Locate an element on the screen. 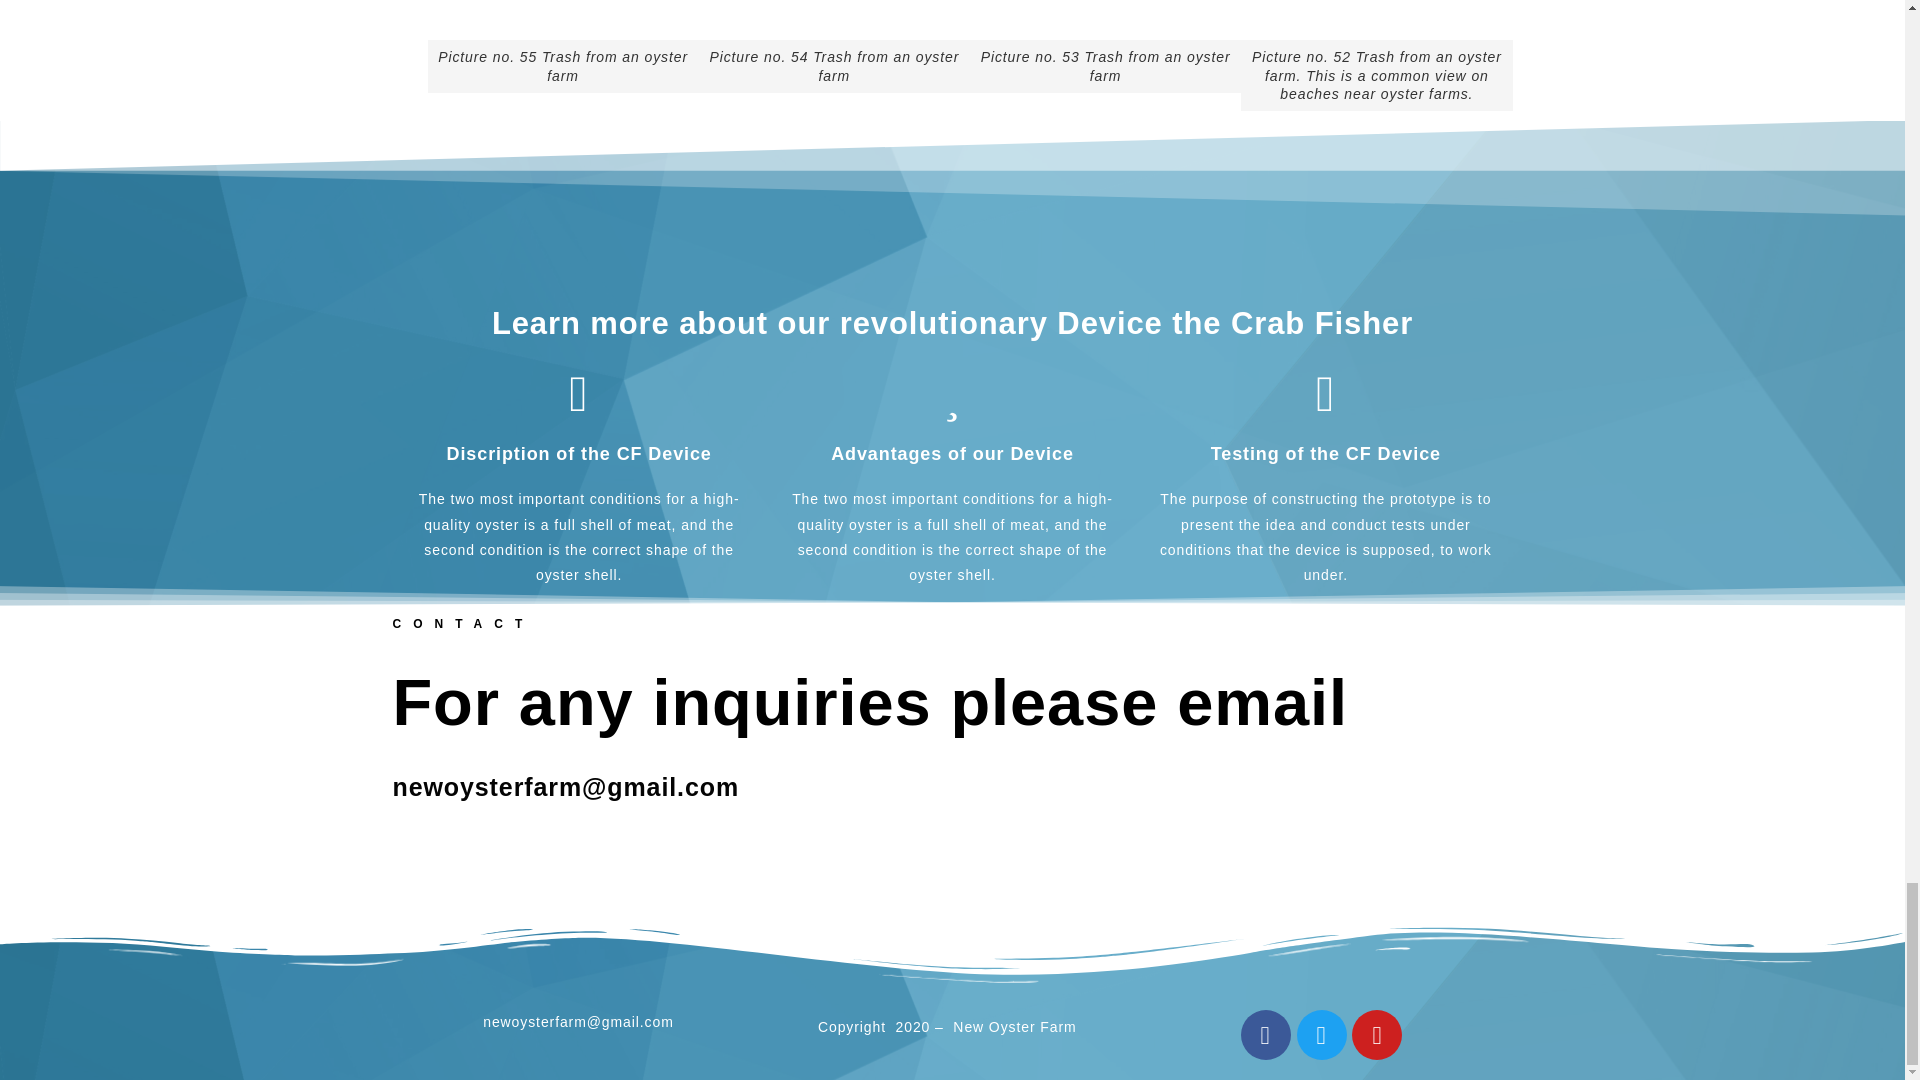  Advantages of our Device is located at coordinates (952, 454).